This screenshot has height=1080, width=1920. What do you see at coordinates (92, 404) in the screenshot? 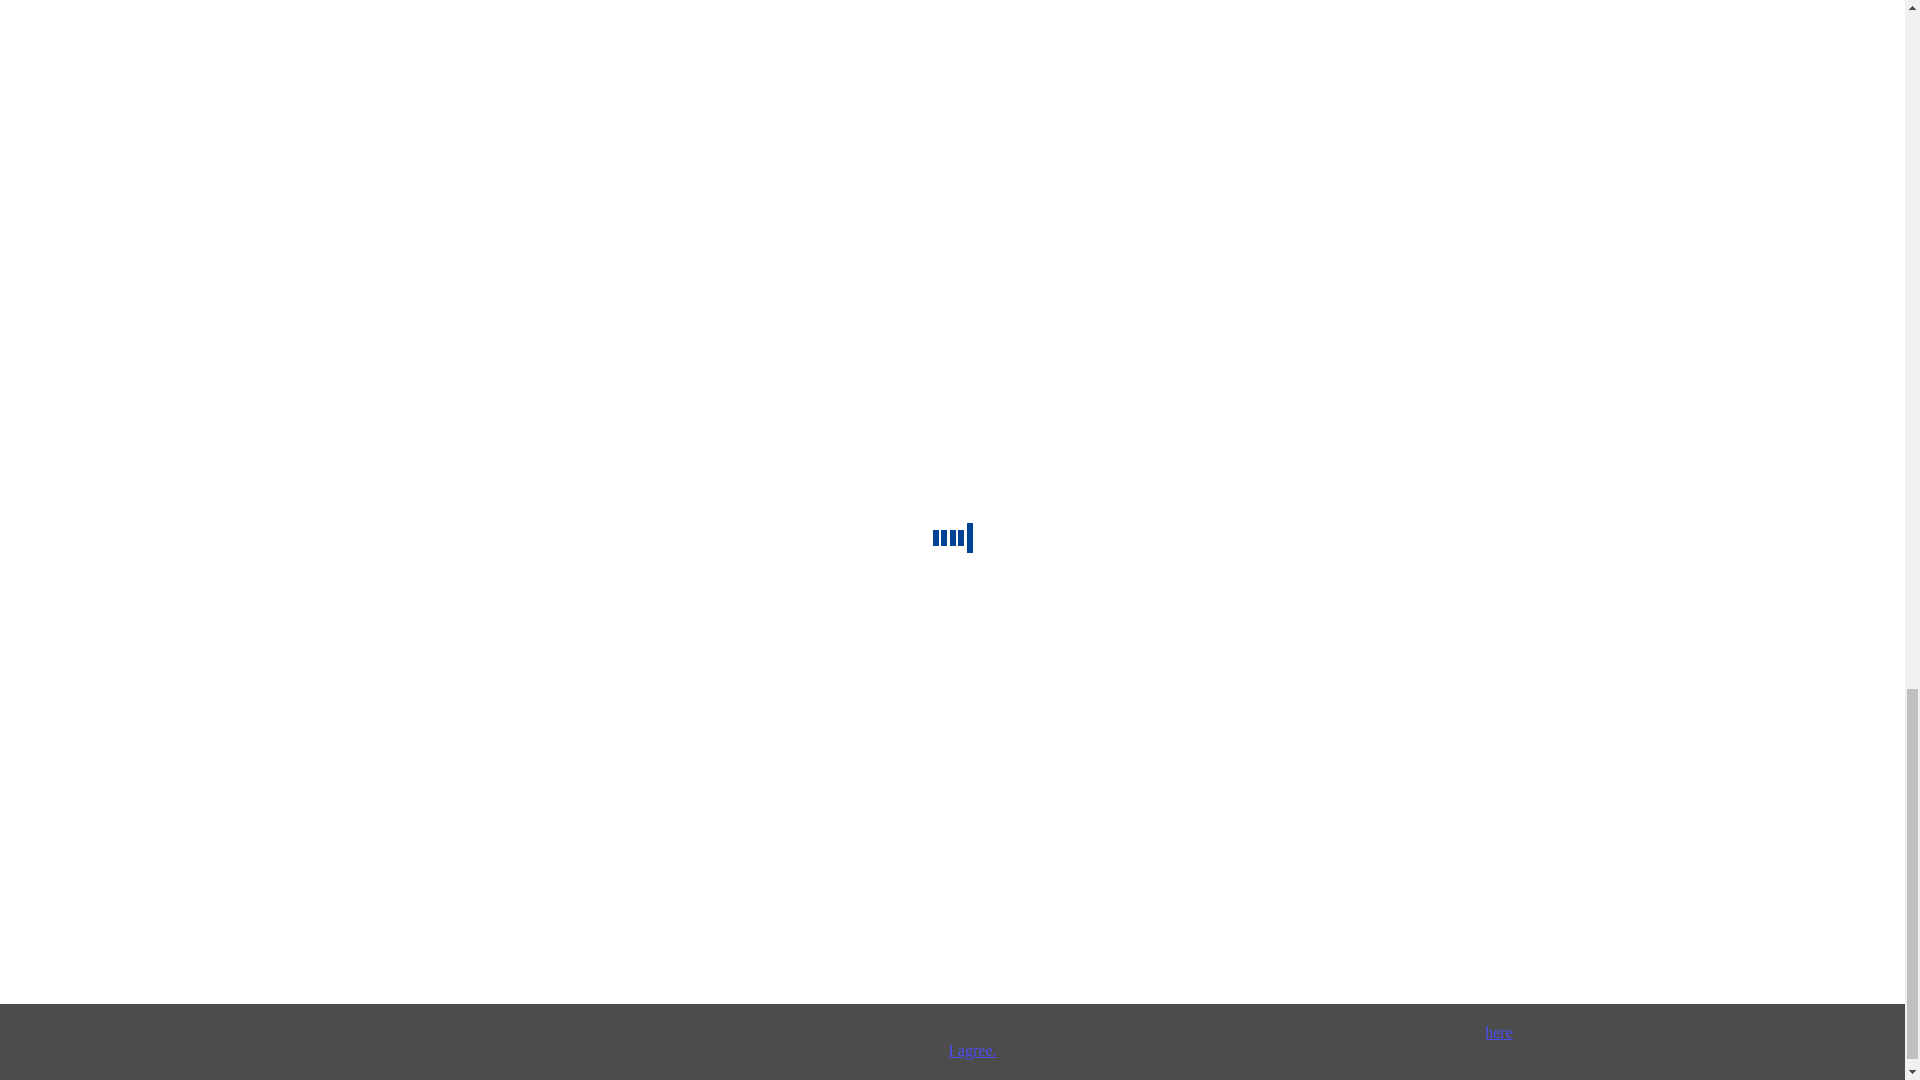
I see `Sailing boats` at bounding box center [92, 404].